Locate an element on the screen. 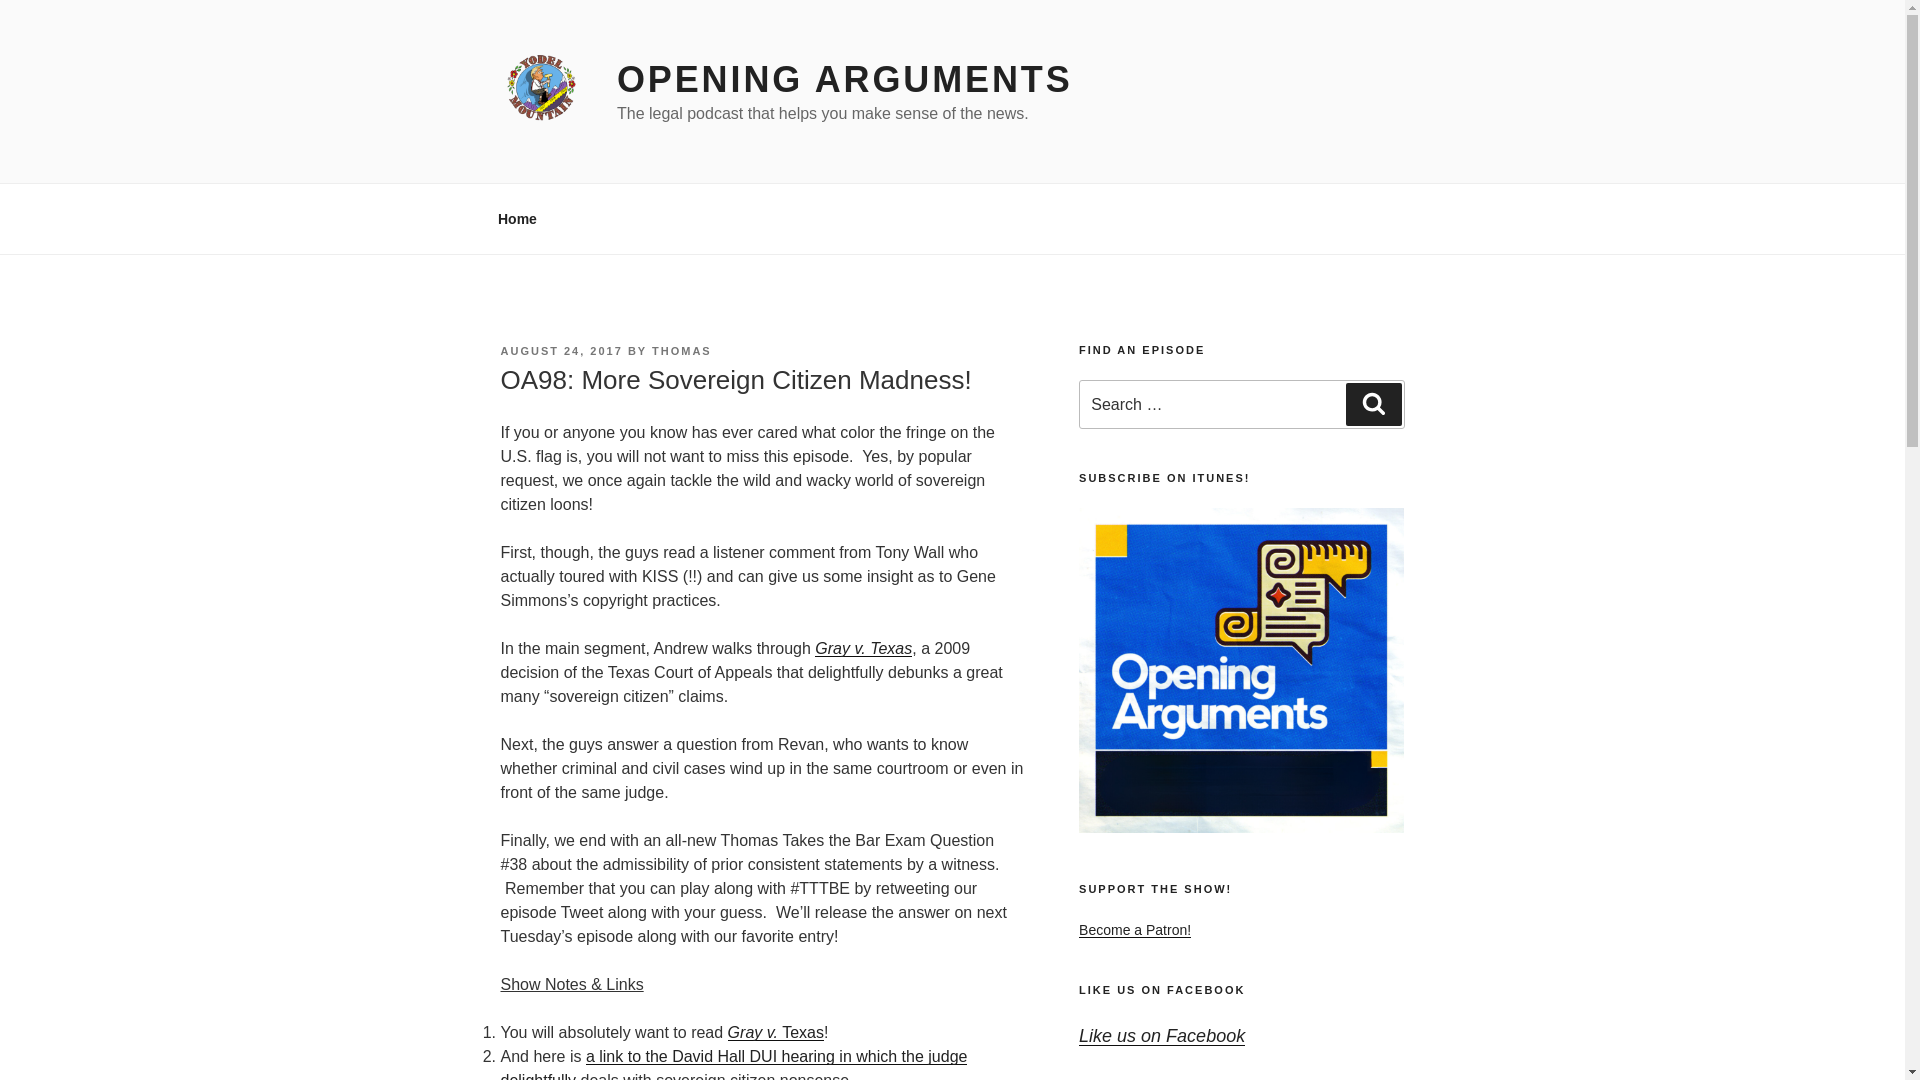  LIKE US ON FACEBOOK is located at coordinates (1162, 989).